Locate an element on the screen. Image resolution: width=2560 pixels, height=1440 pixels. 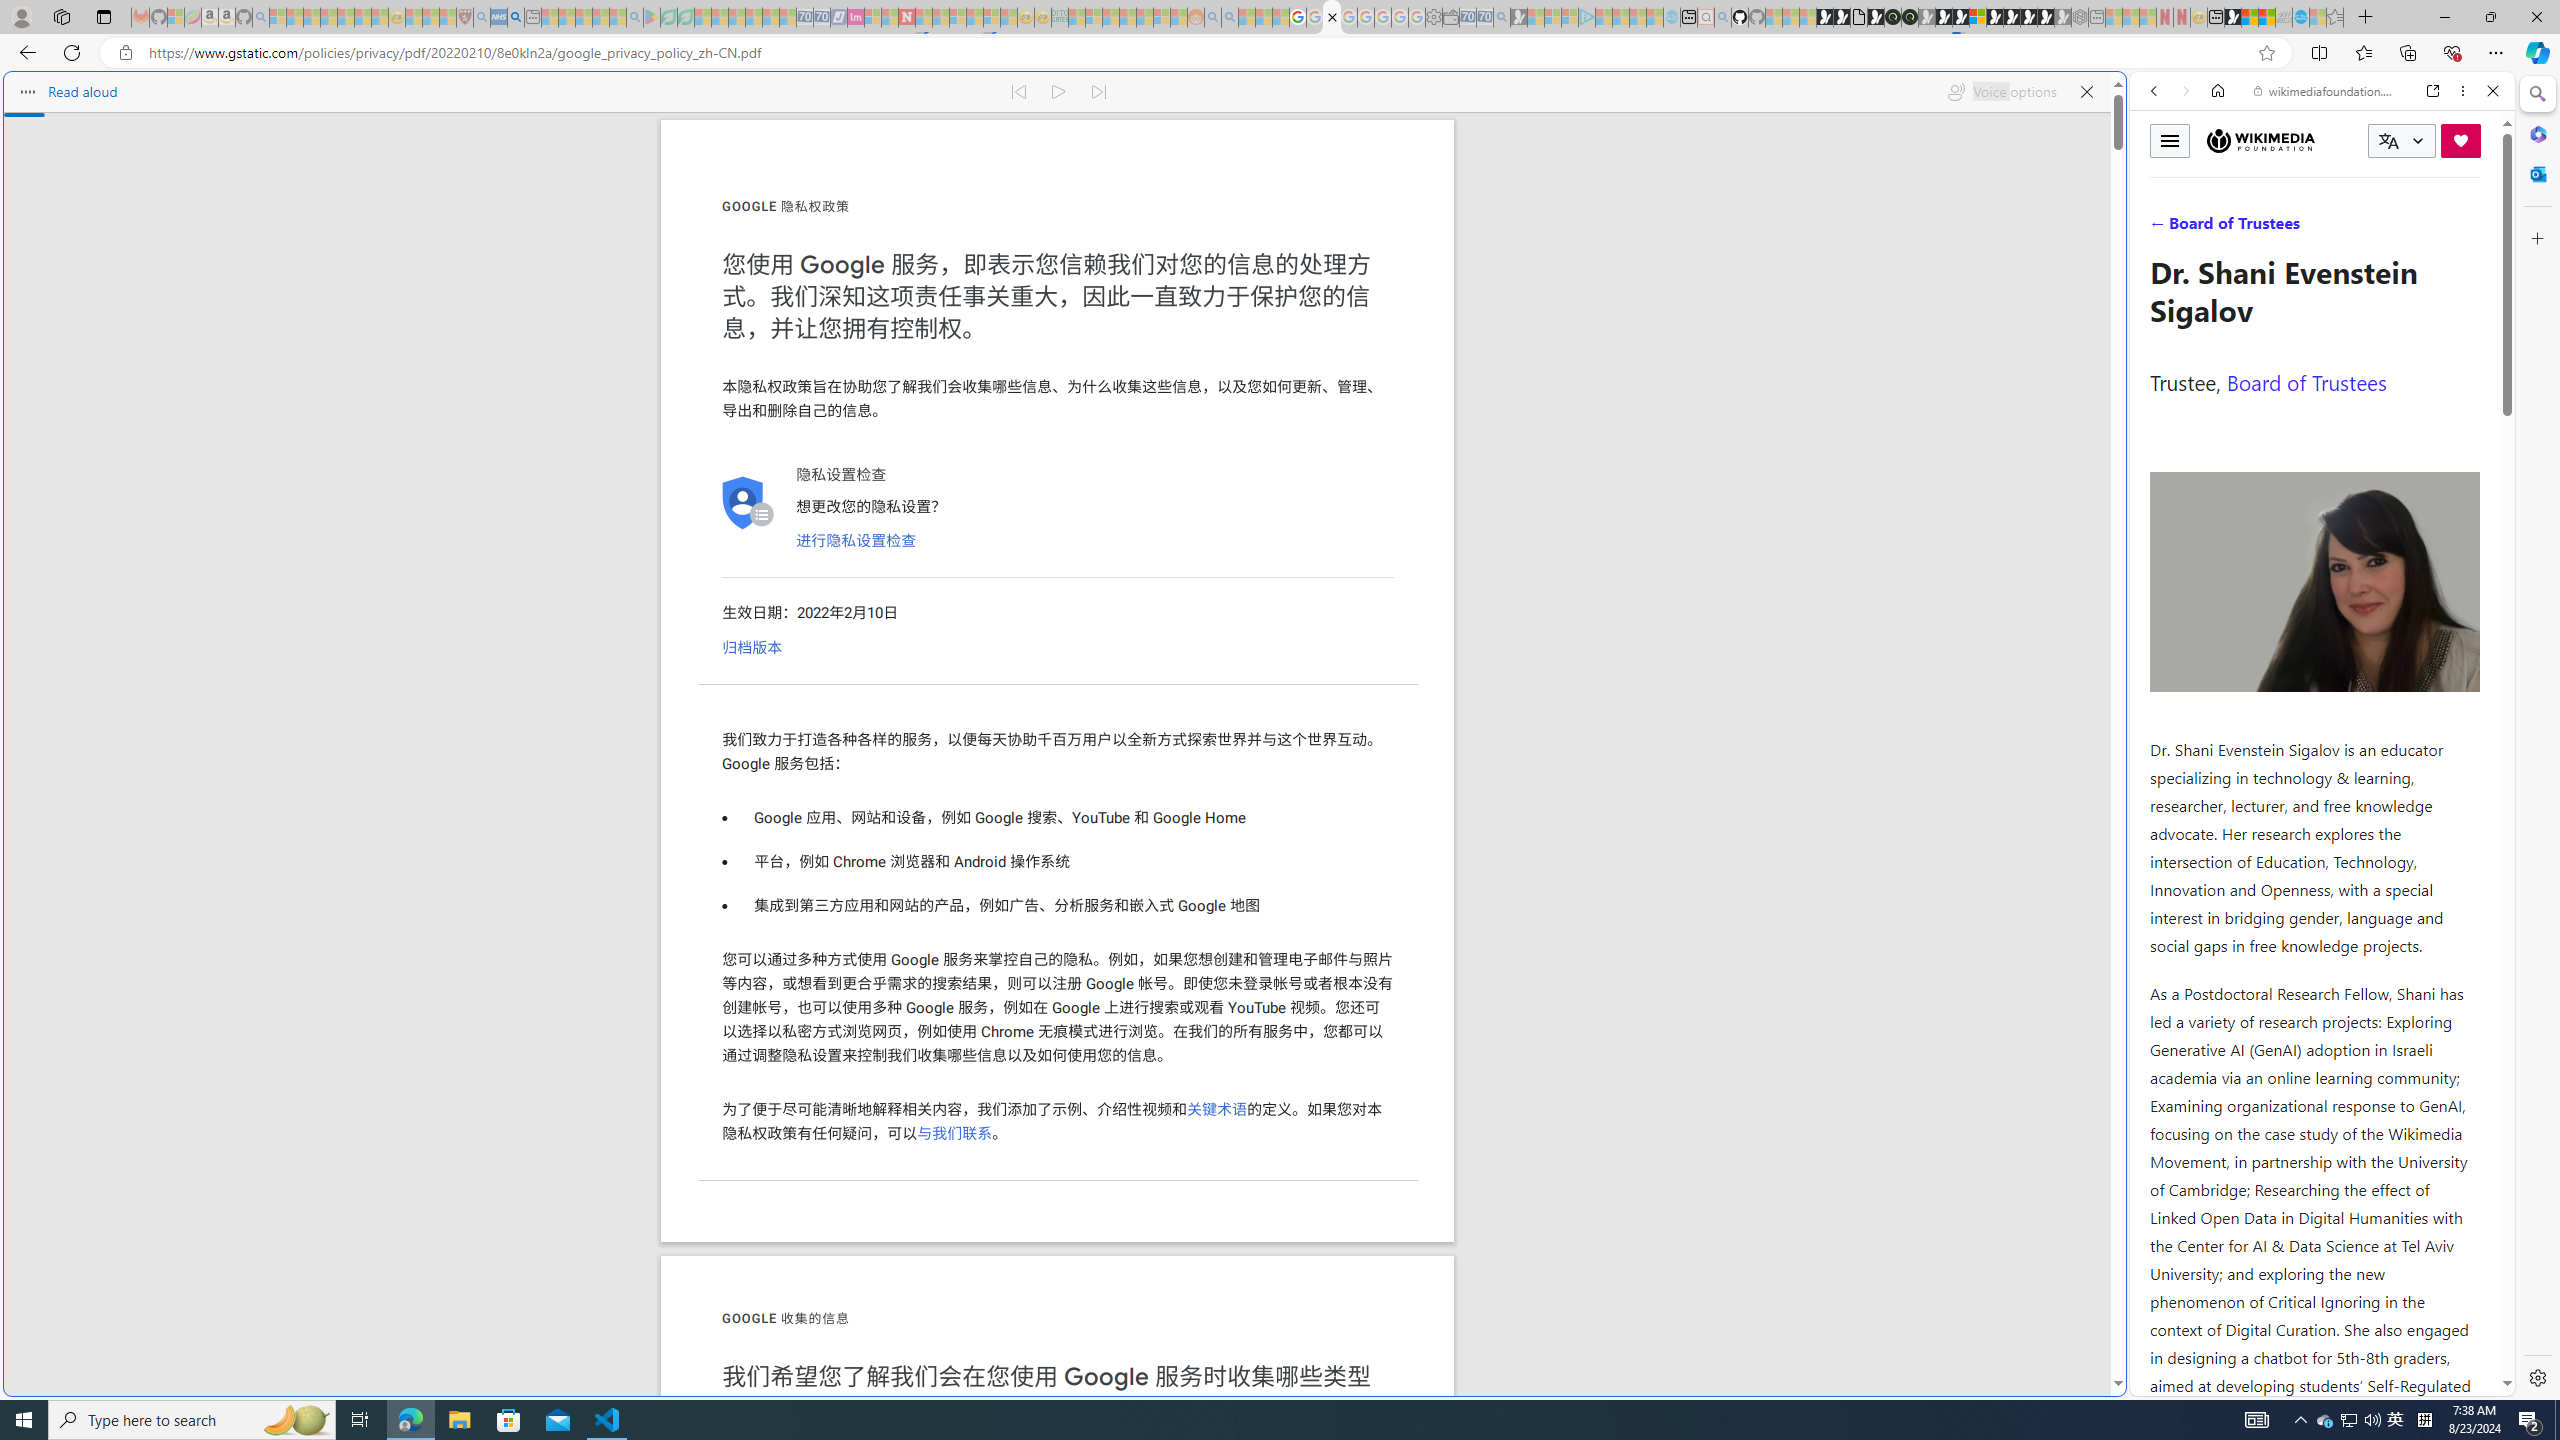
Home | Sky Blue Bikes - Sky Blue Bikes is located at coordinates (1966, 426).